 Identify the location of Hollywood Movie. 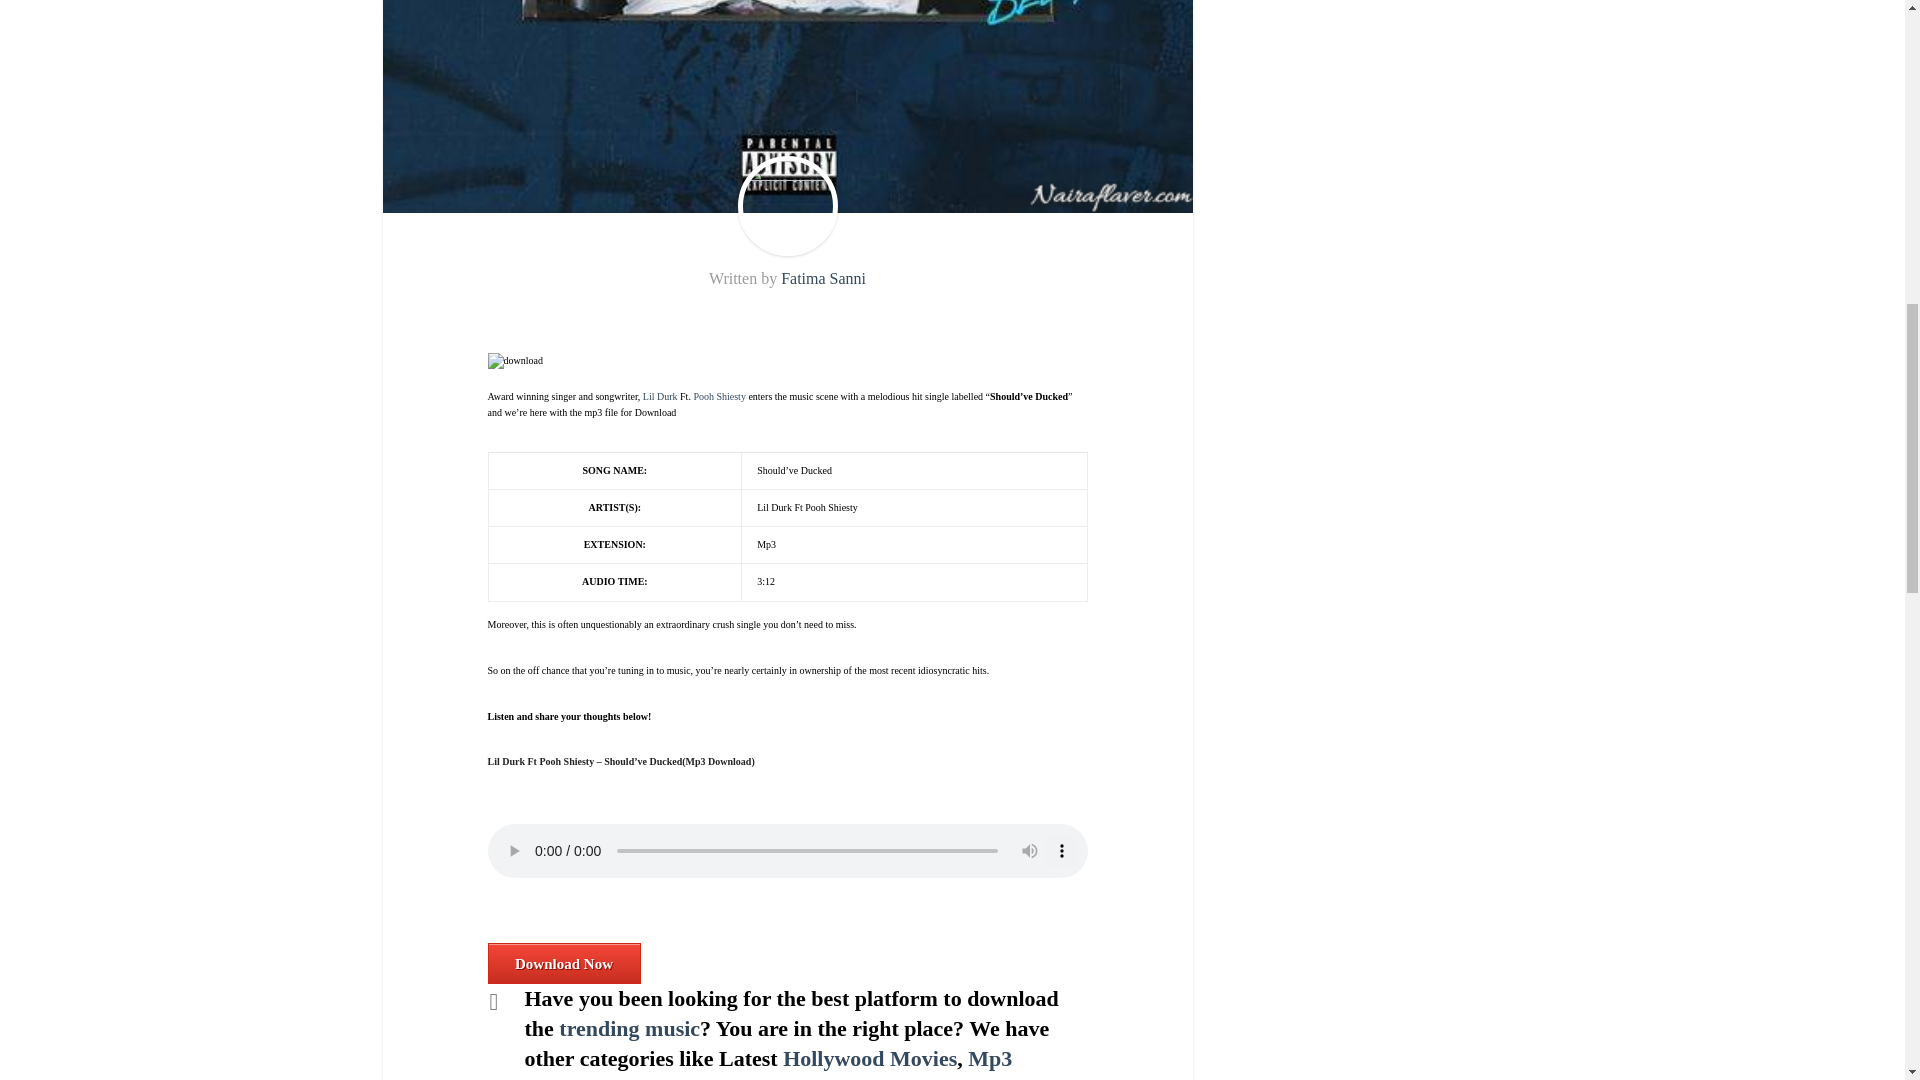
(866, 1058).